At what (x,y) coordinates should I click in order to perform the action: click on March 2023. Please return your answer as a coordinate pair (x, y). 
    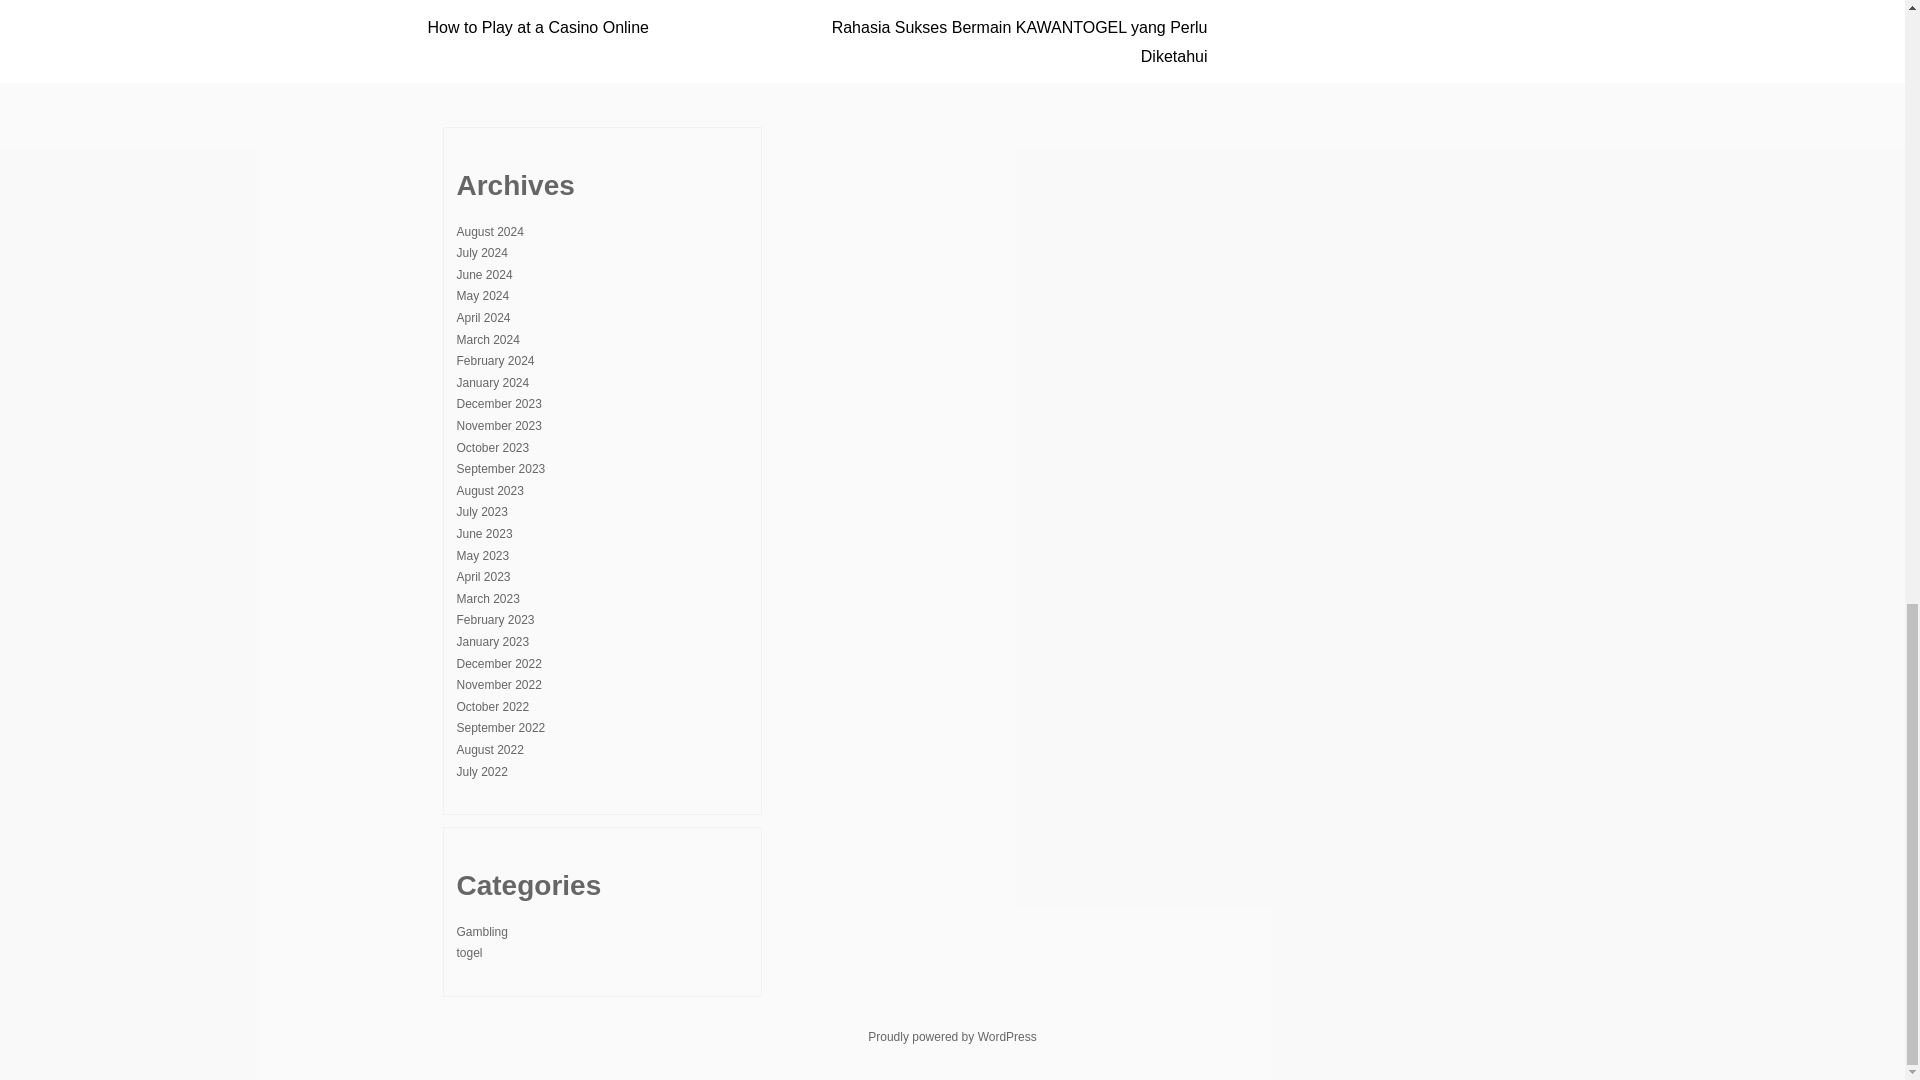
    Looking at the image, I should click on (487, 598).